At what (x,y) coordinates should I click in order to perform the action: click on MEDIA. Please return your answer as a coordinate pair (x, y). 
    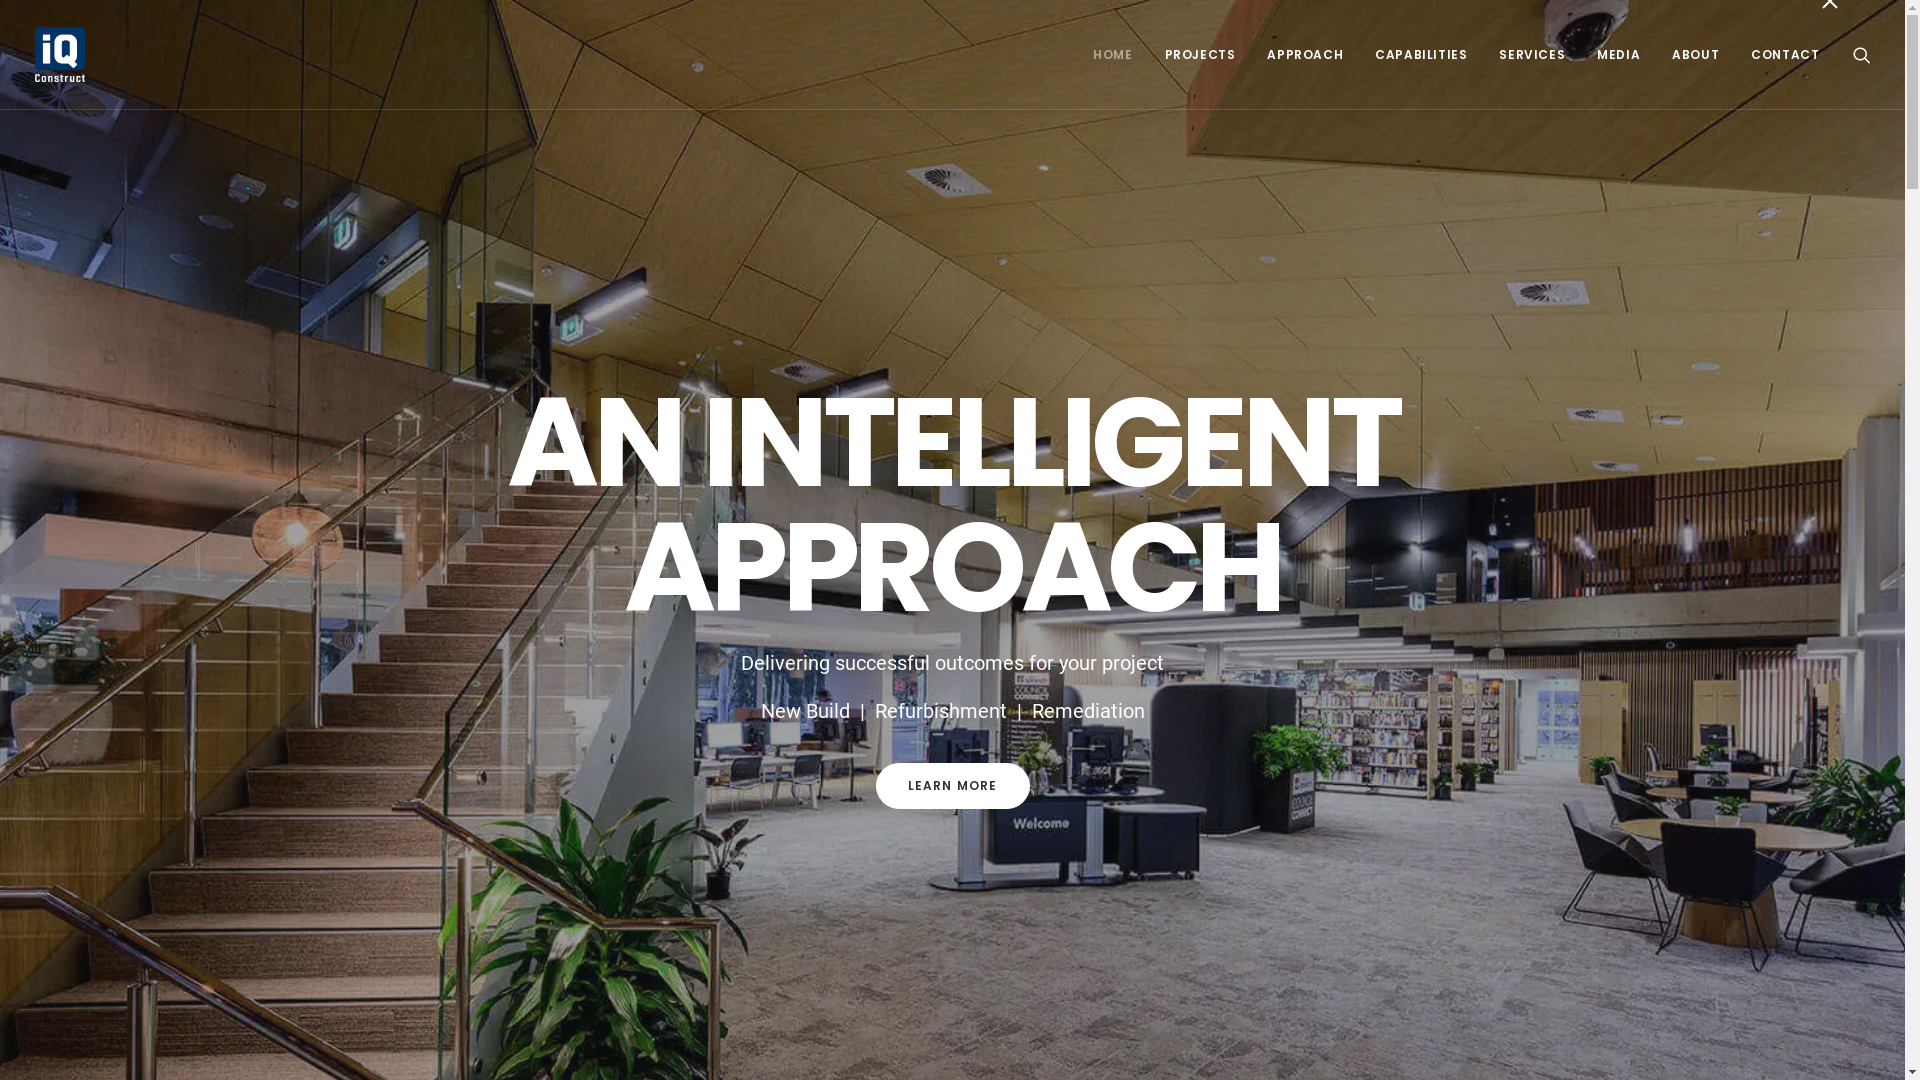
    Looking at the image, I should click on (1618, 54).